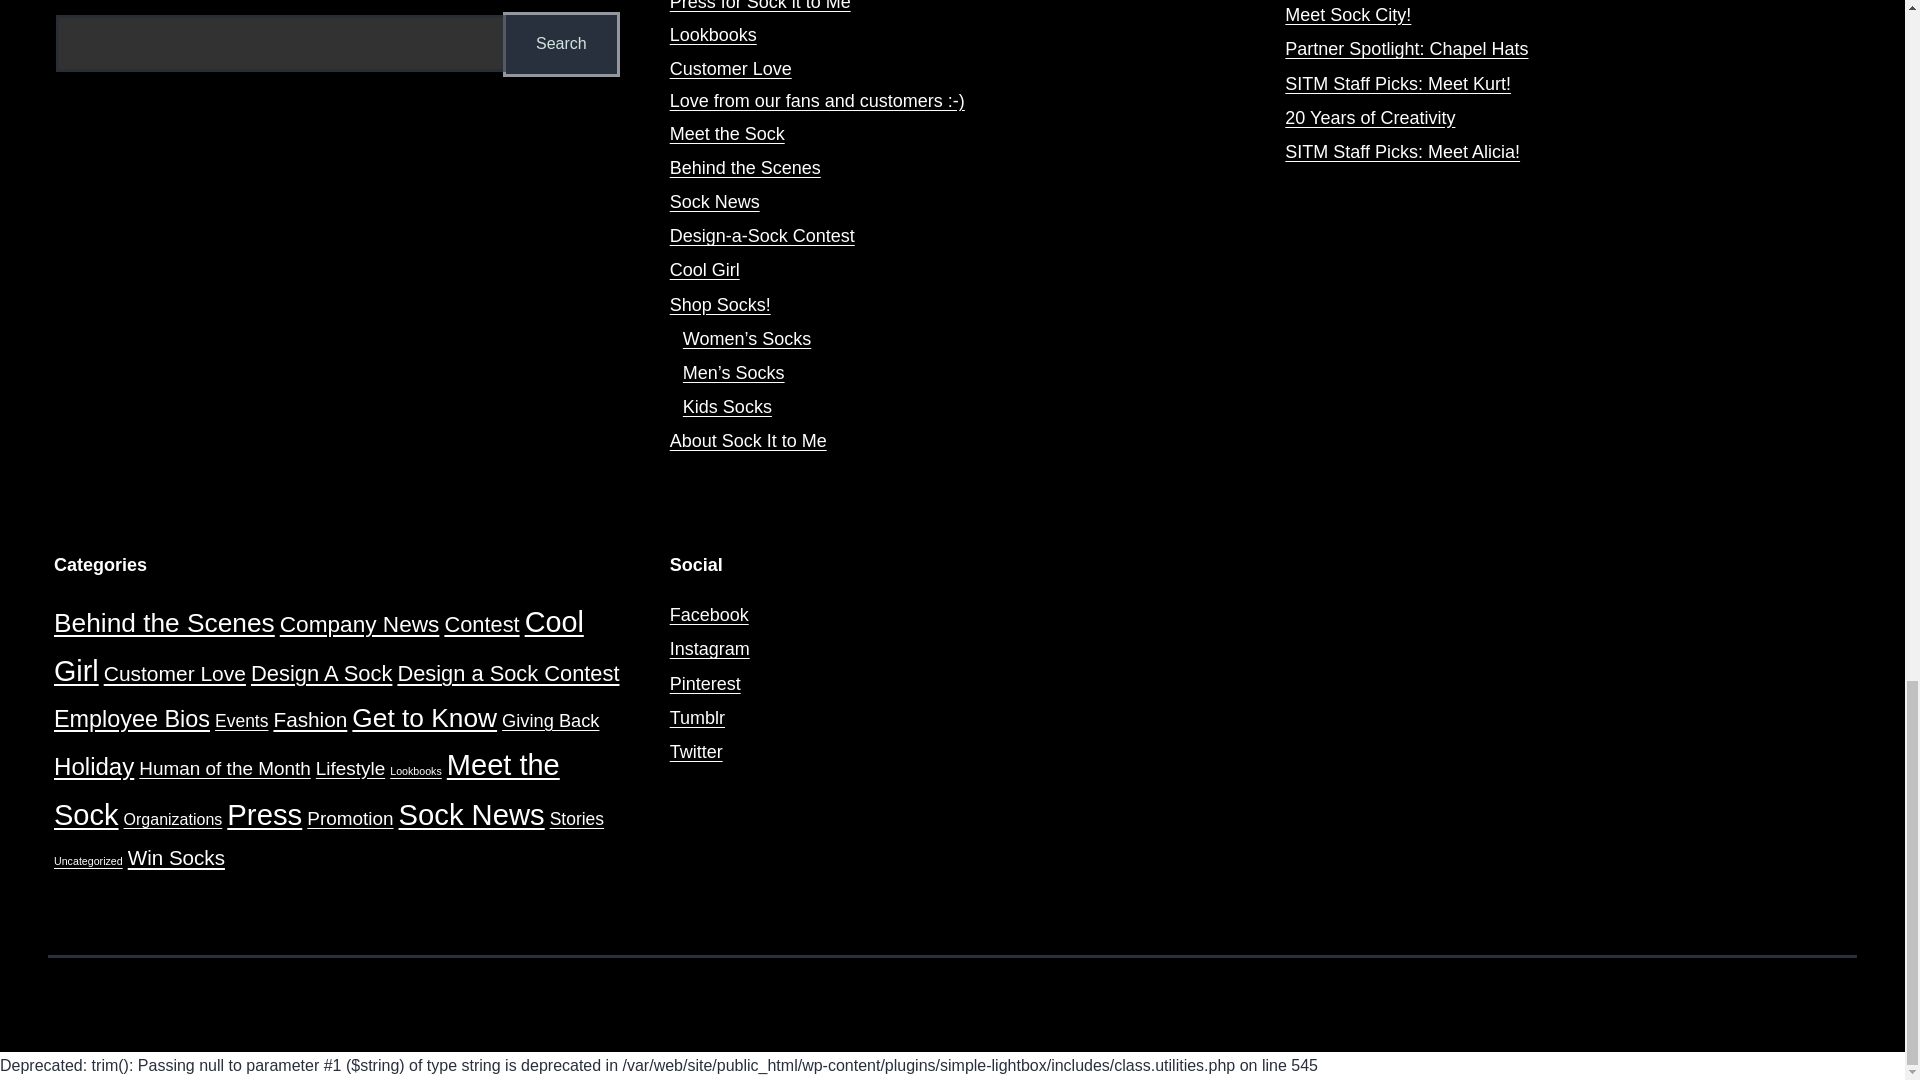  I want to click on Search, so click(562, 44).